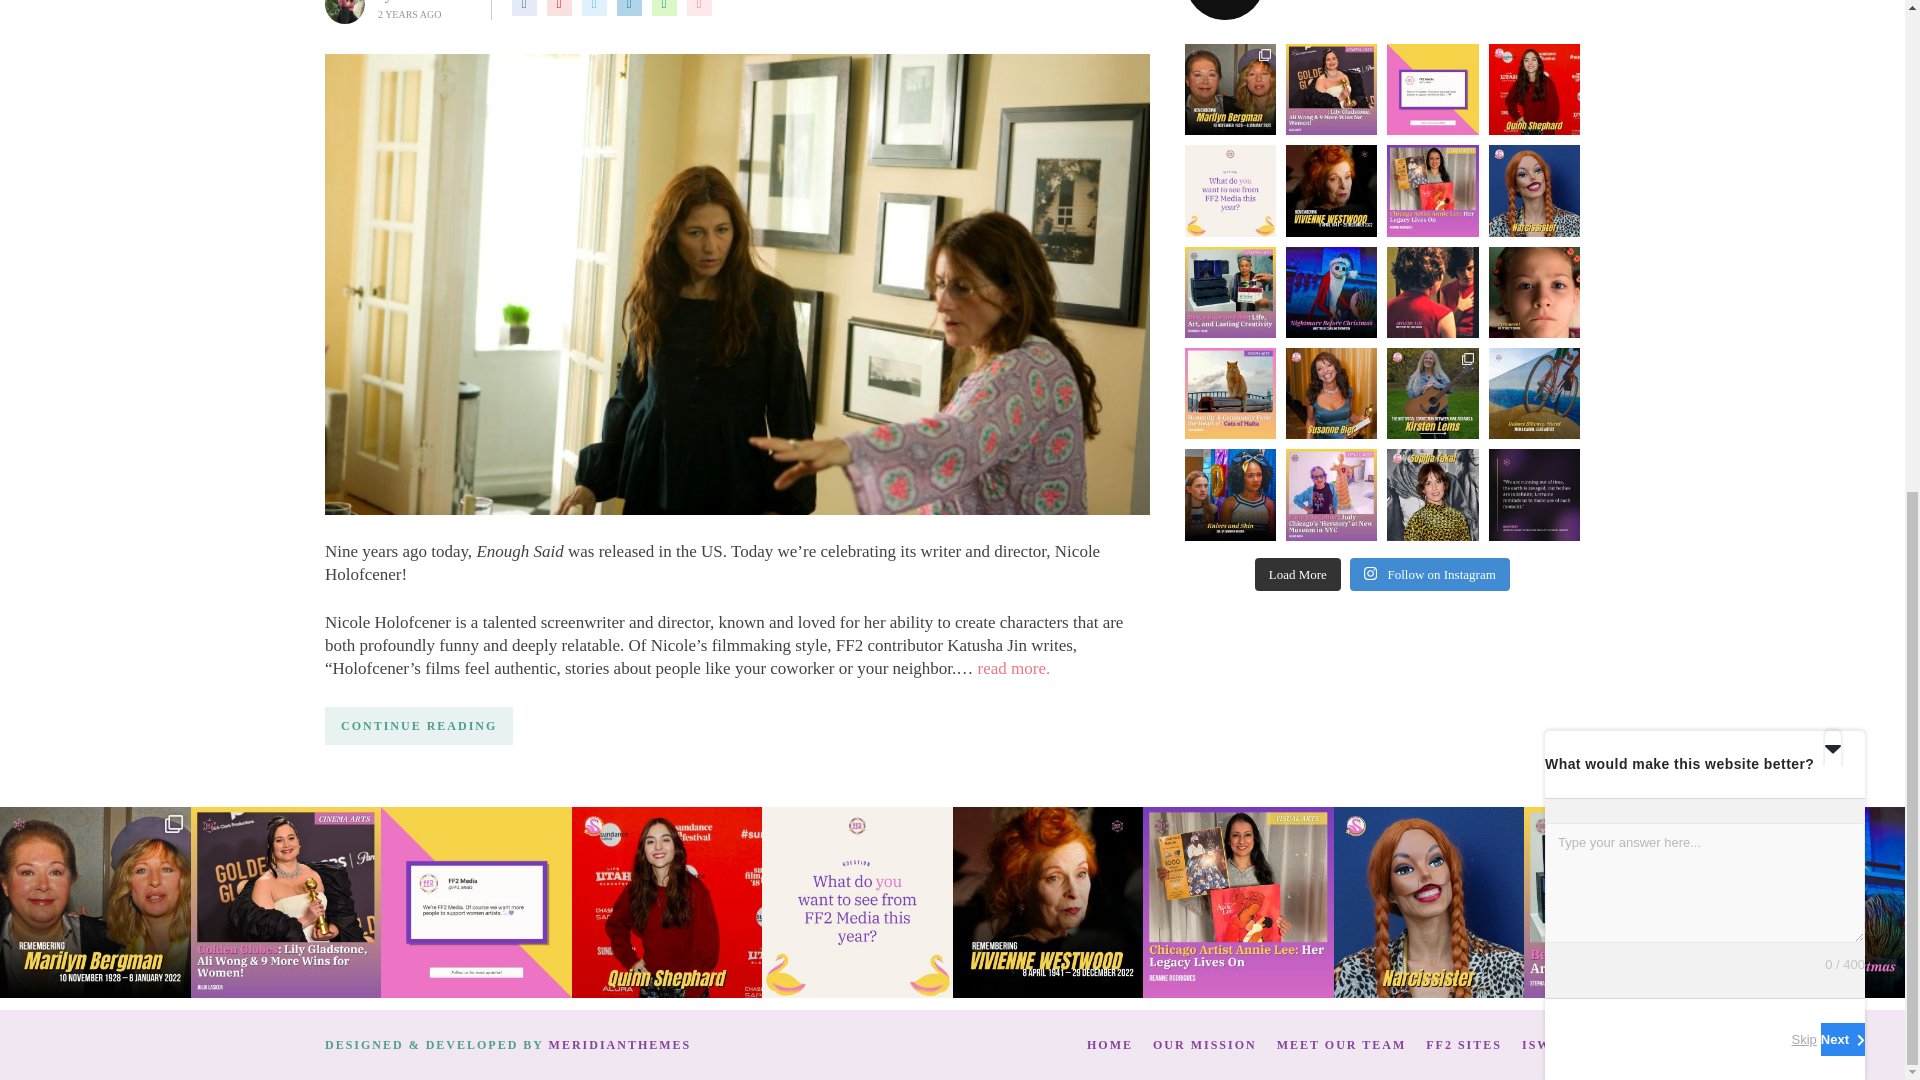 This screenshot has width=1920, height=1080. I want to click on CONTINUE READING, so click(418, 726).